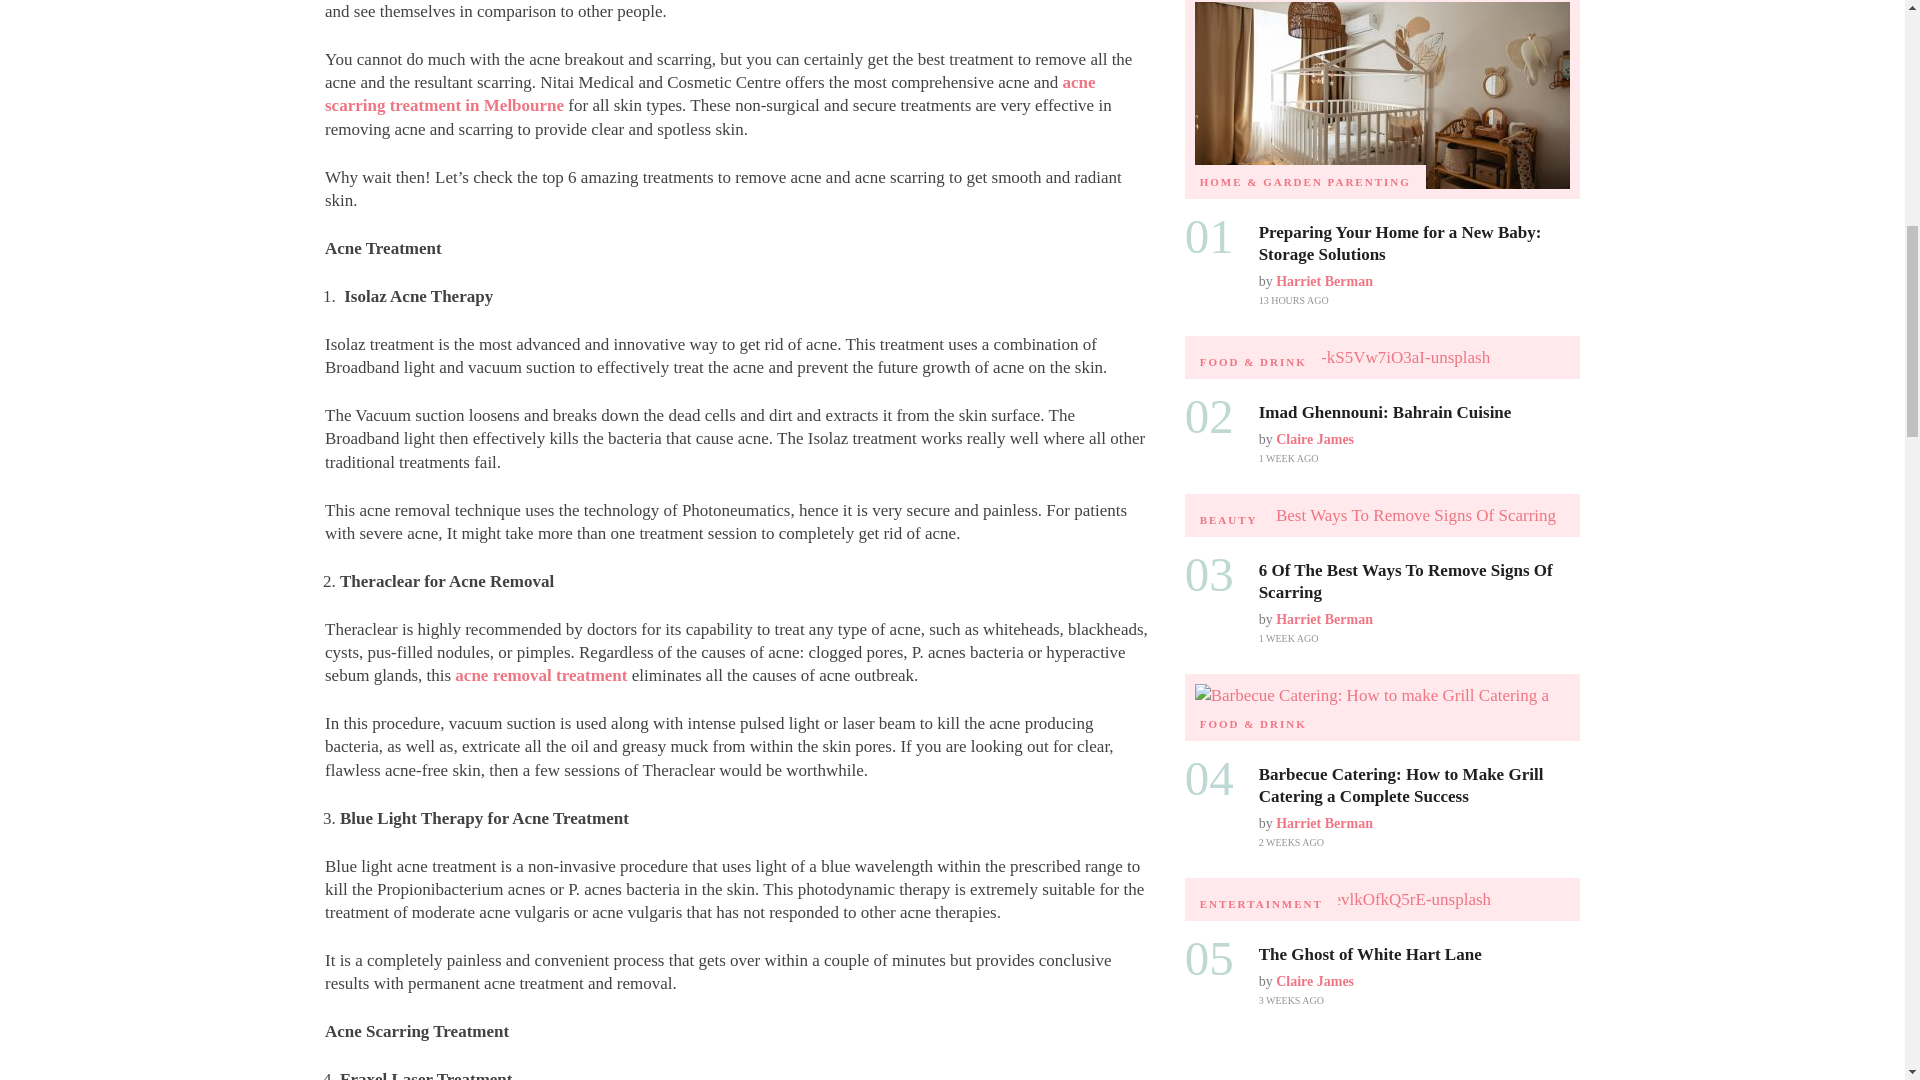 This screenshot has width=1920, height=1080. What do you see at coordinates (1314, 982) in the screenshot?
I see `Posts by Claire James` at bounding box center [1314, 982].